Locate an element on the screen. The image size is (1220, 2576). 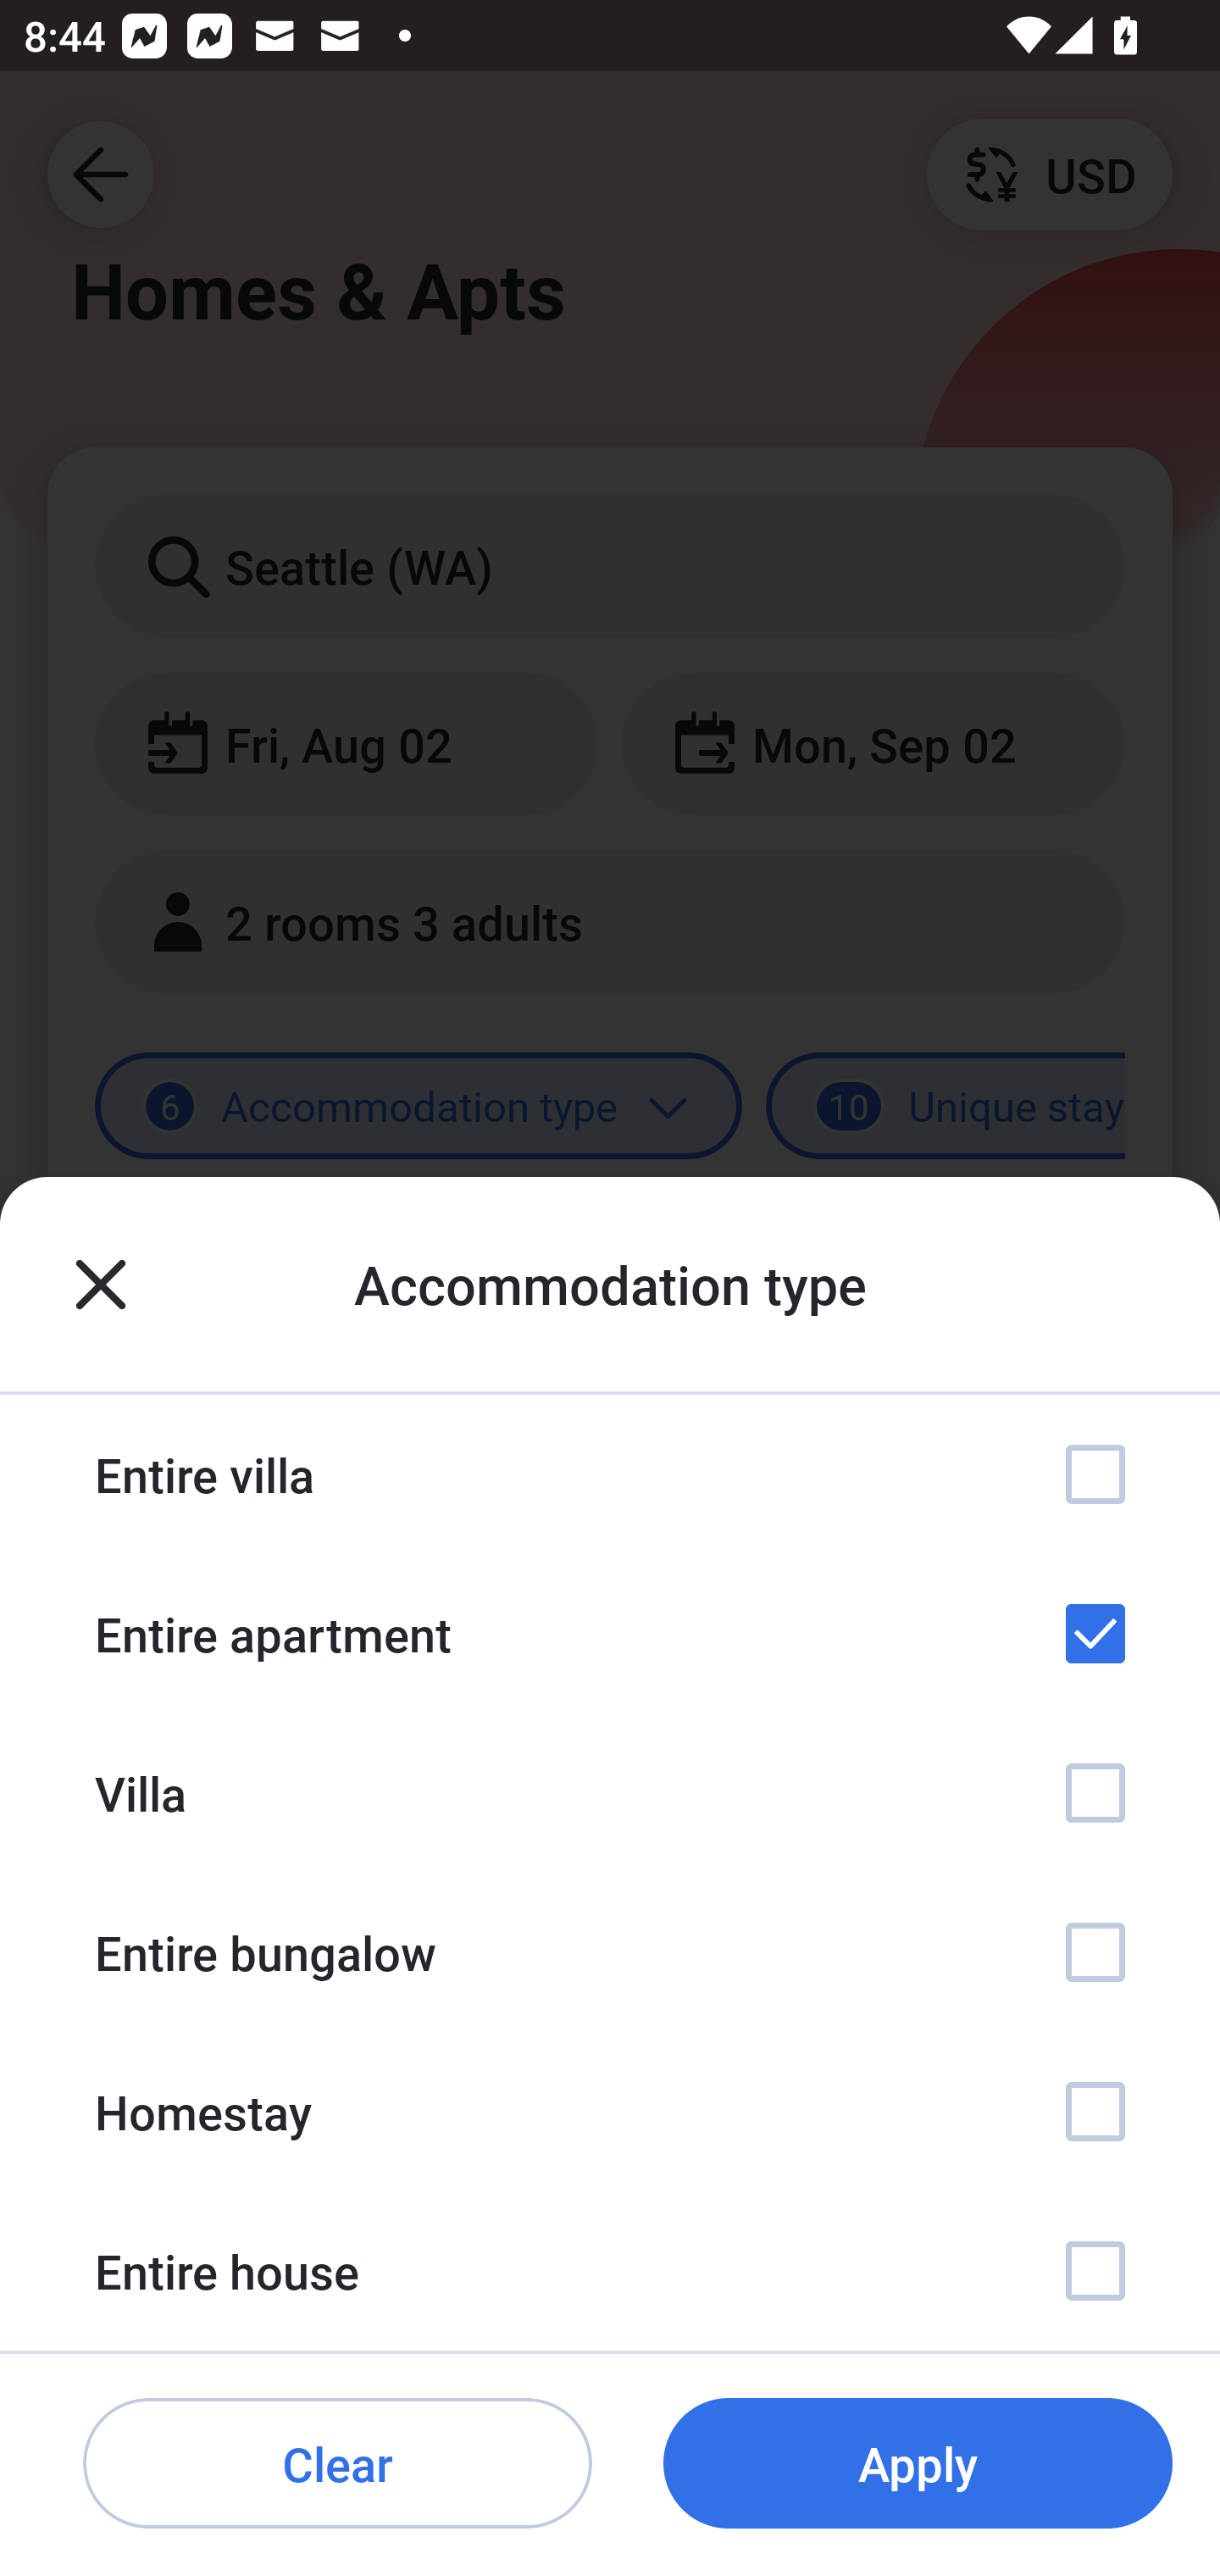
Entire villa is located at coordinates (610, 1474).